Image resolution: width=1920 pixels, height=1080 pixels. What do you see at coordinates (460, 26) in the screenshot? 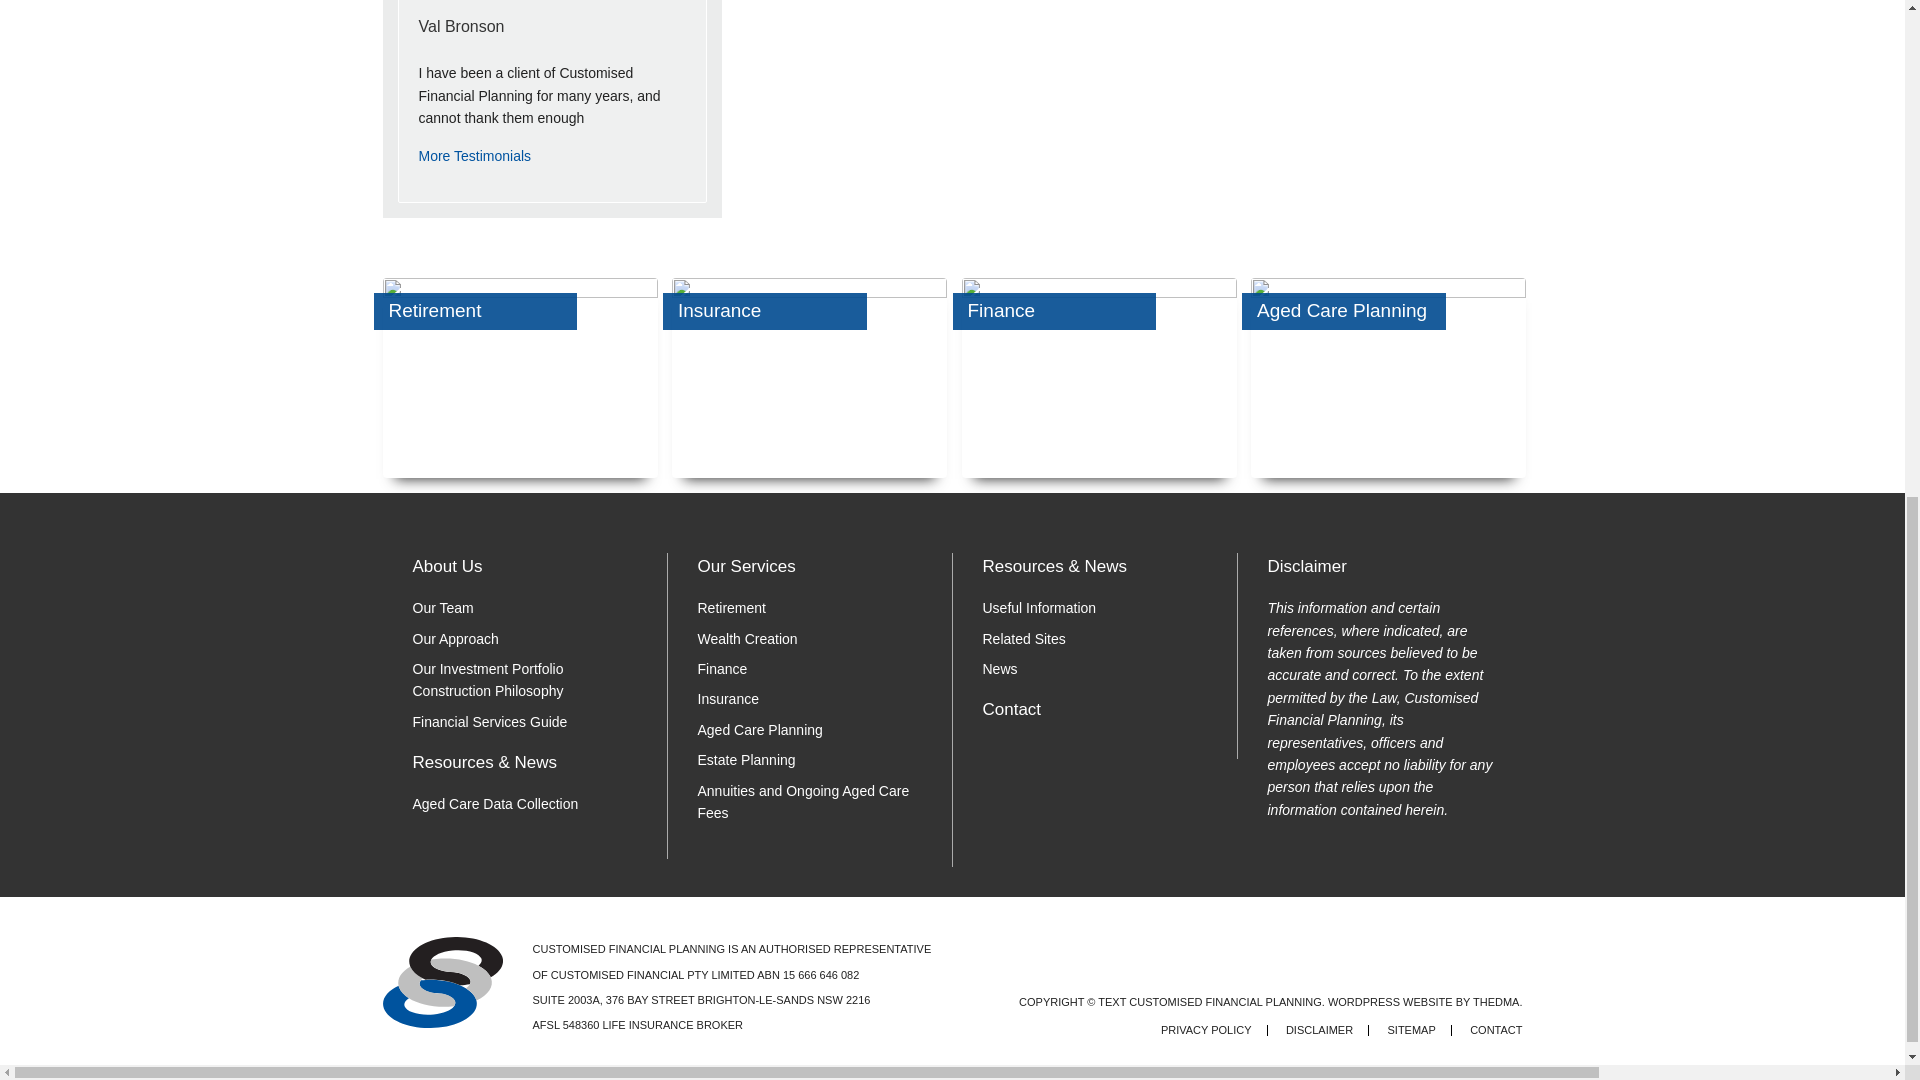
I see `Val Bronson` at bounding box center [460, 26].